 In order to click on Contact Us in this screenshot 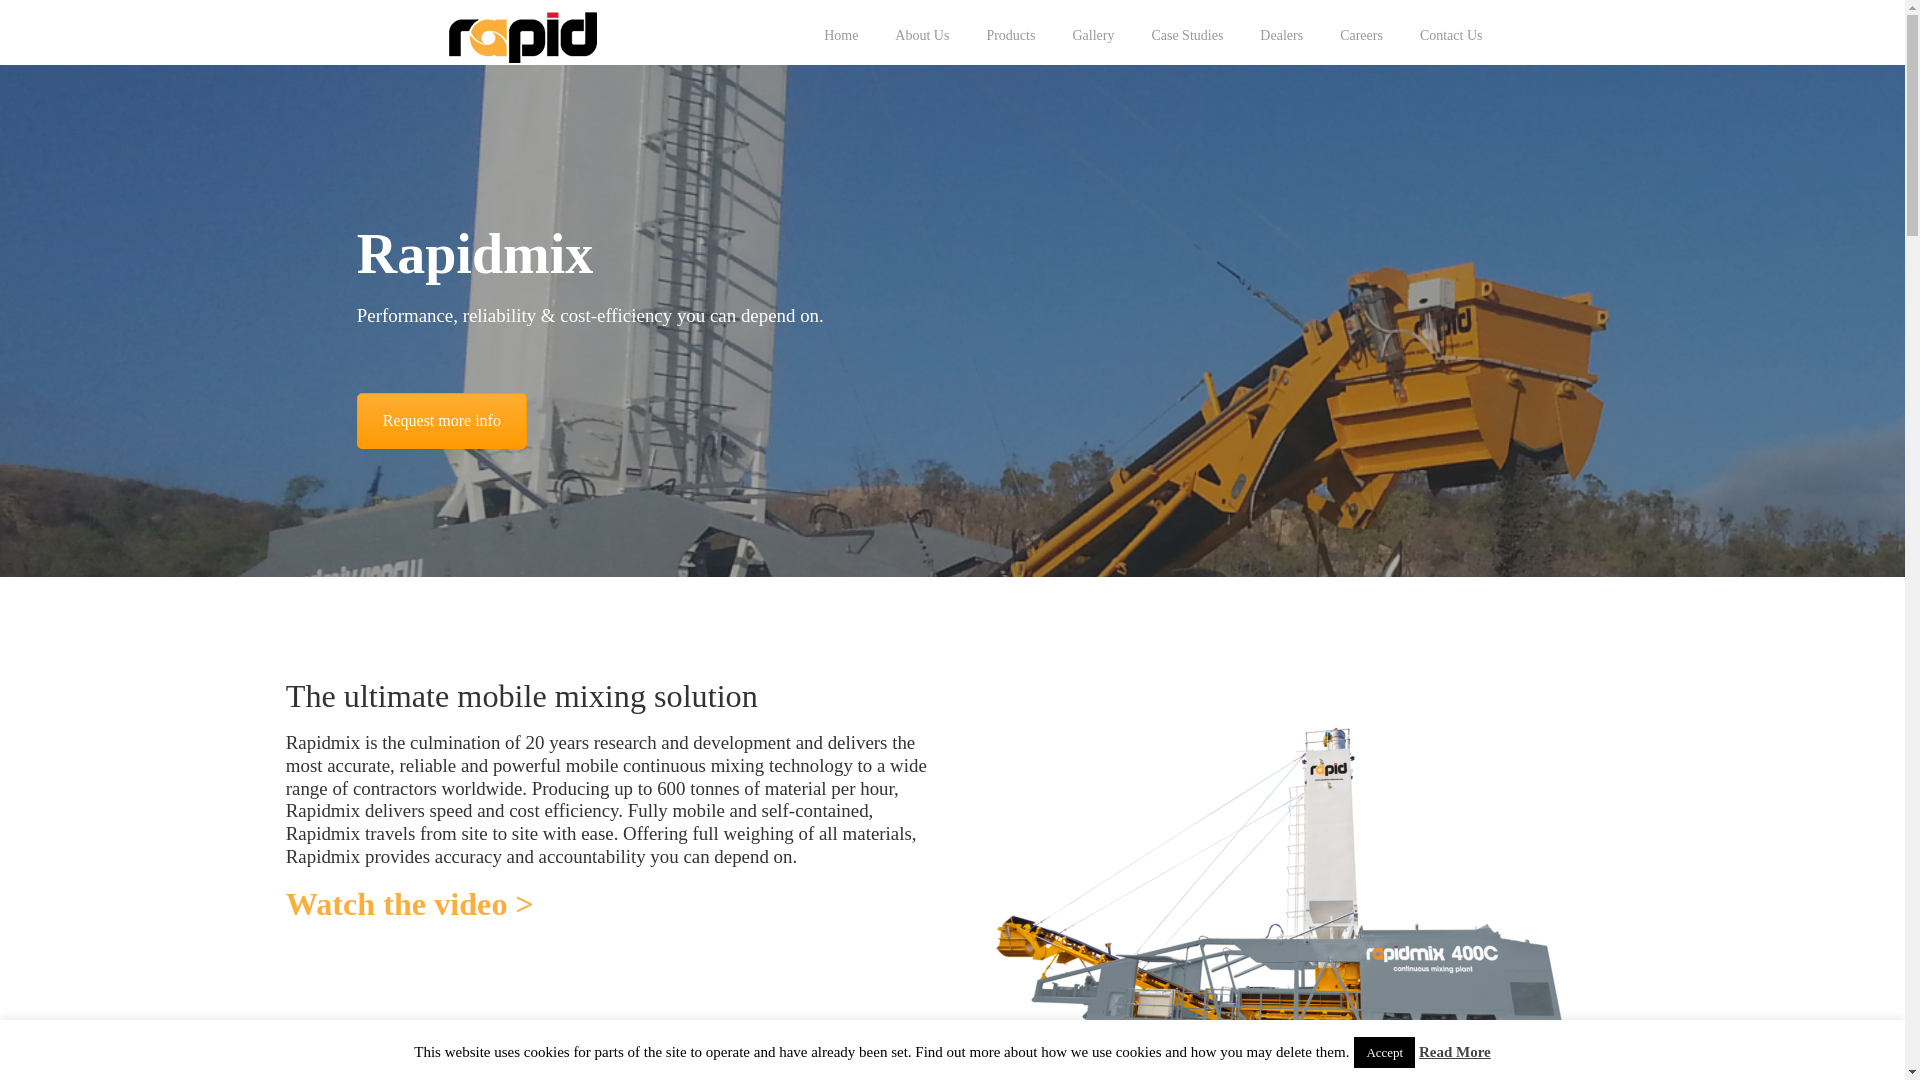, I will do `click(442, 421)`.